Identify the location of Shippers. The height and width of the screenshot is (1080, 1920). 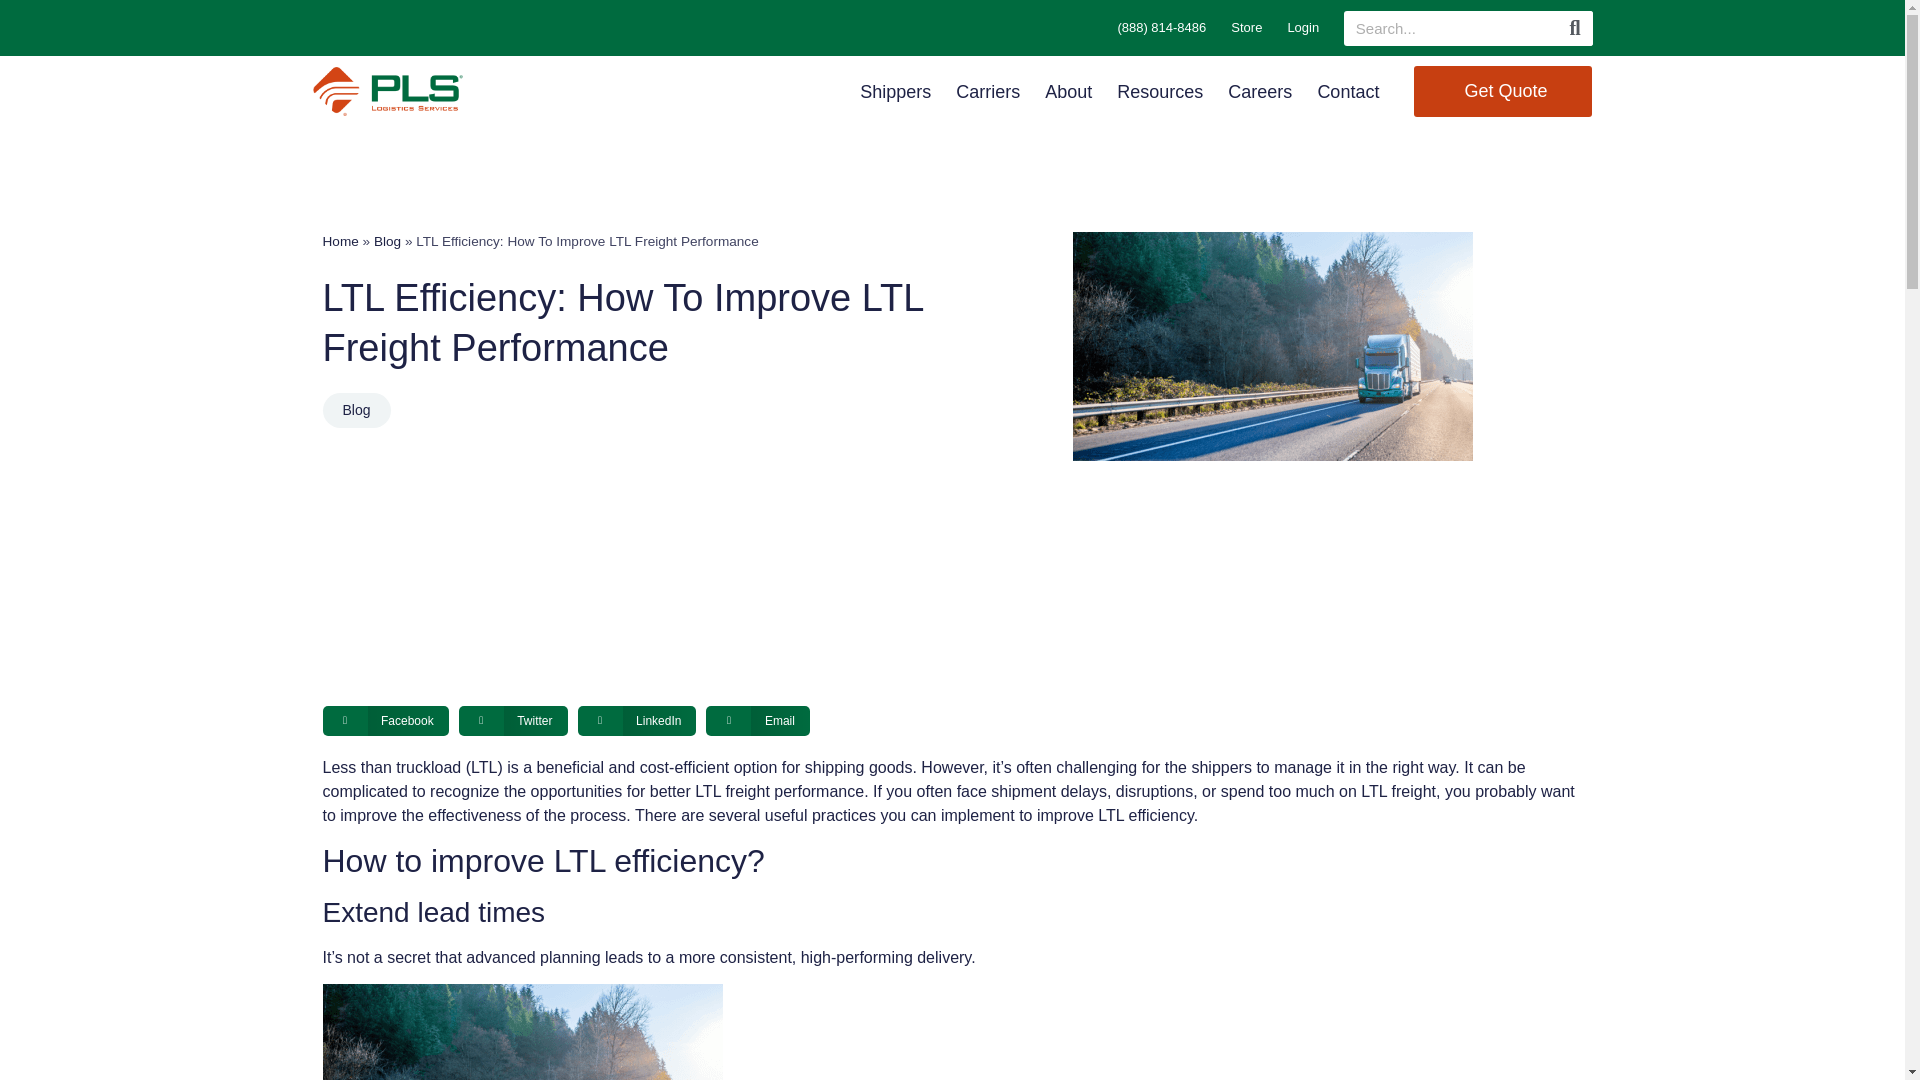
(896, 91).